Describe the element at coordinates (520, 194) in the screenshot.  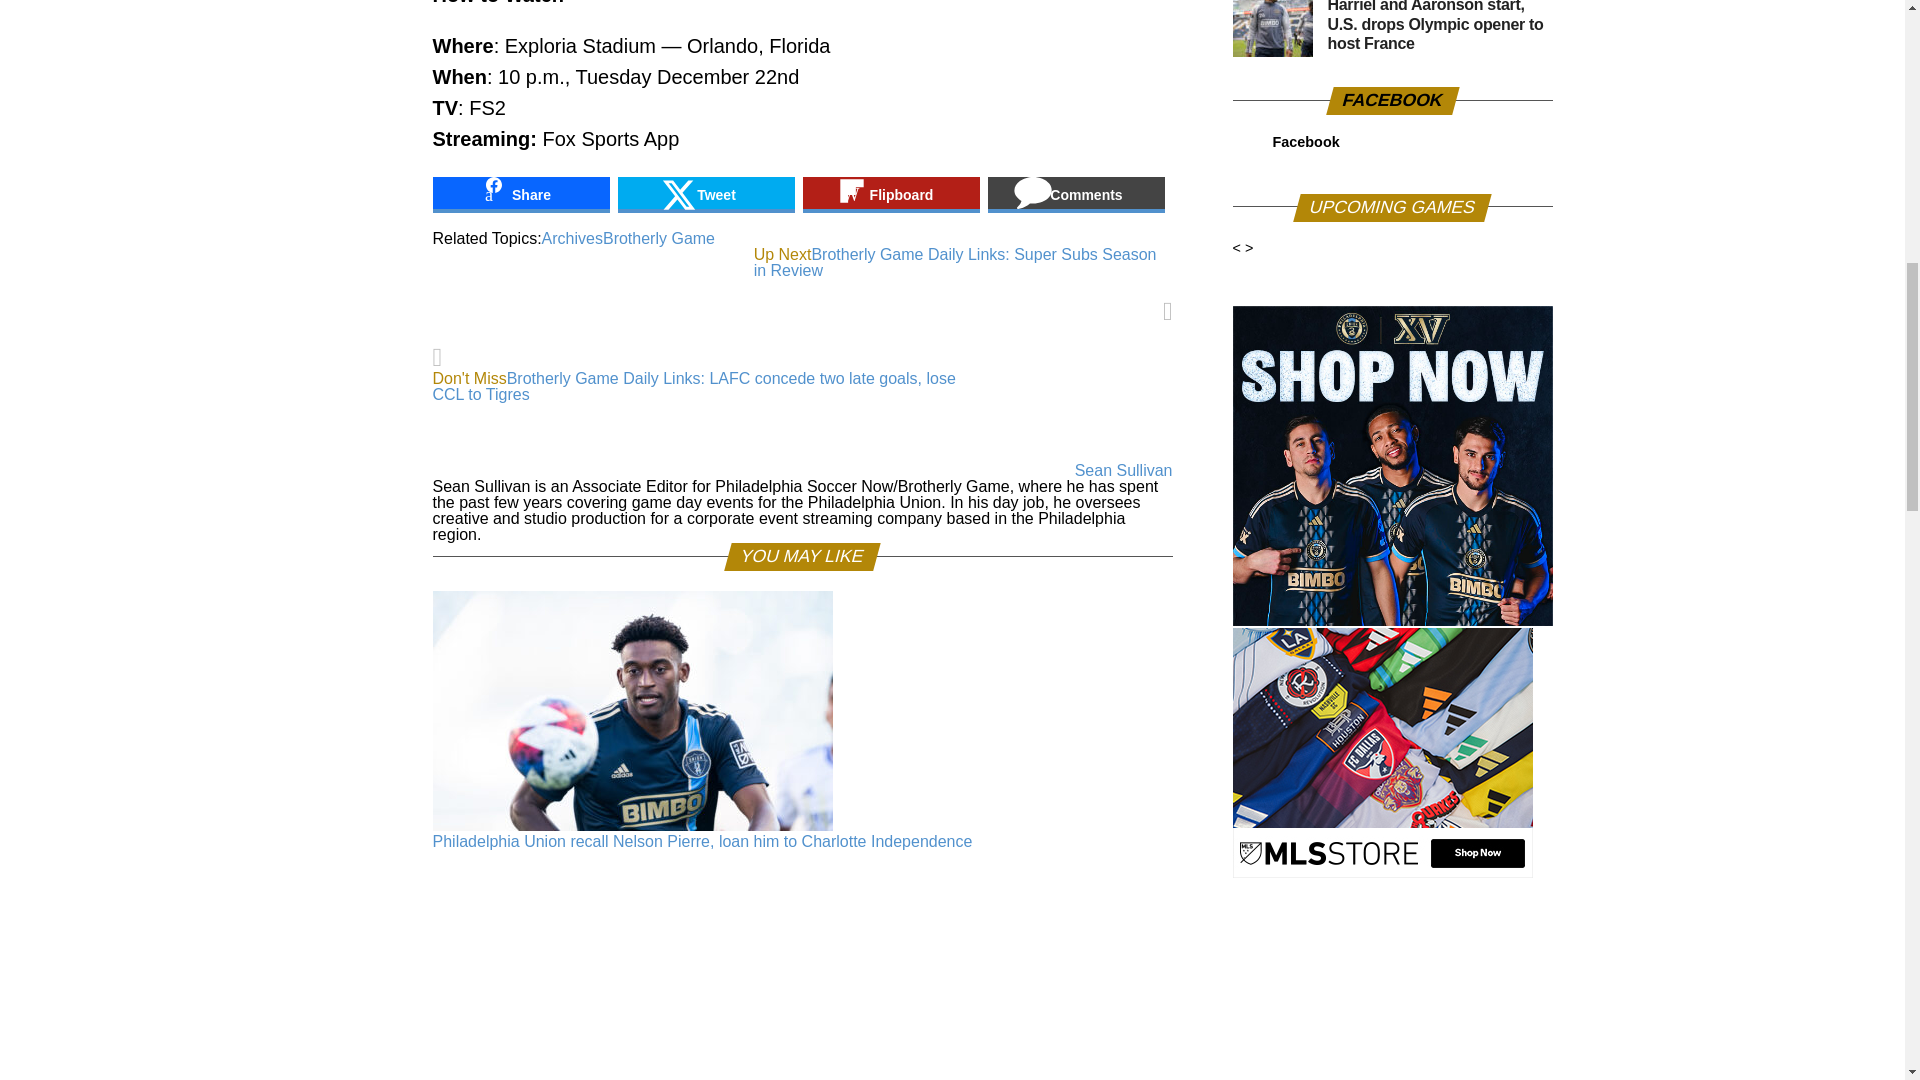
I see `Share on Share` at that location.